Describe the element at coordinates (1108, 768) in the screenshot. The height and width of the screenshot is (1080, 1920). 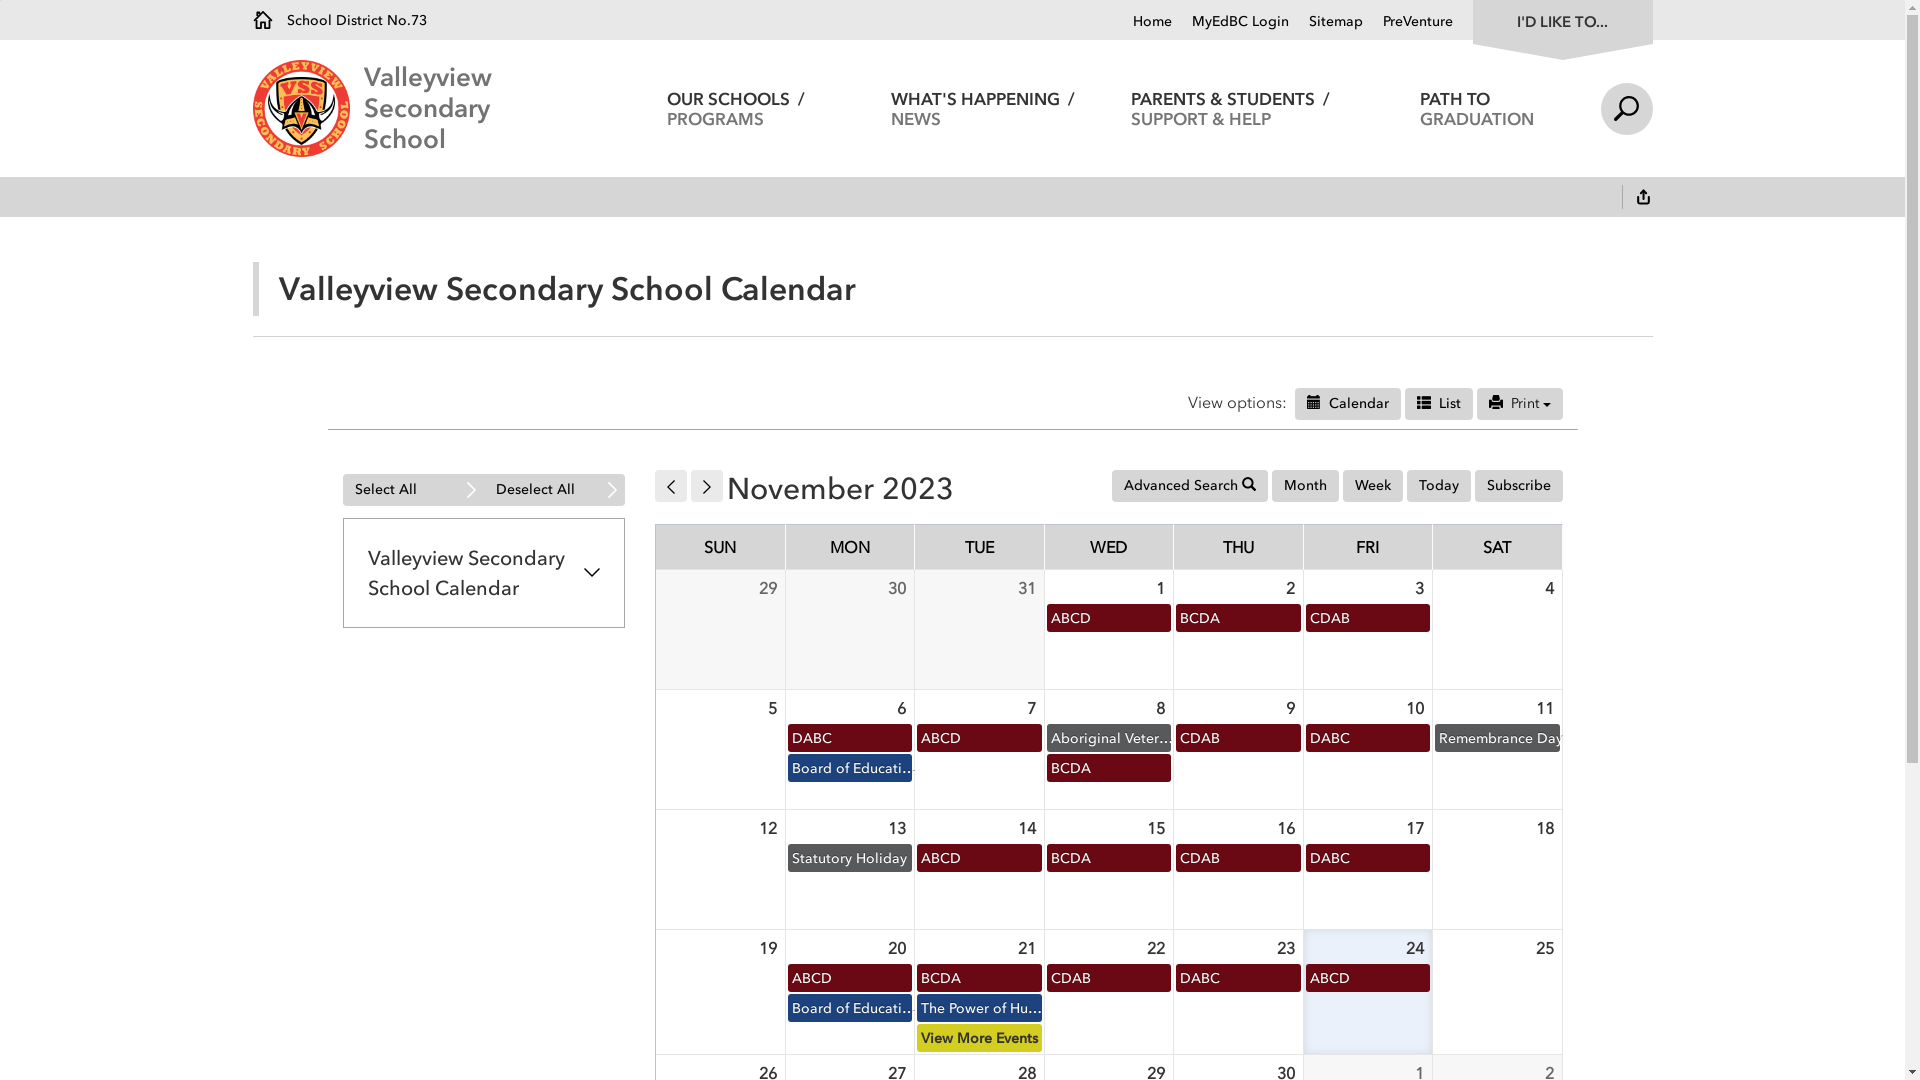
I see `BCDA` at that location.